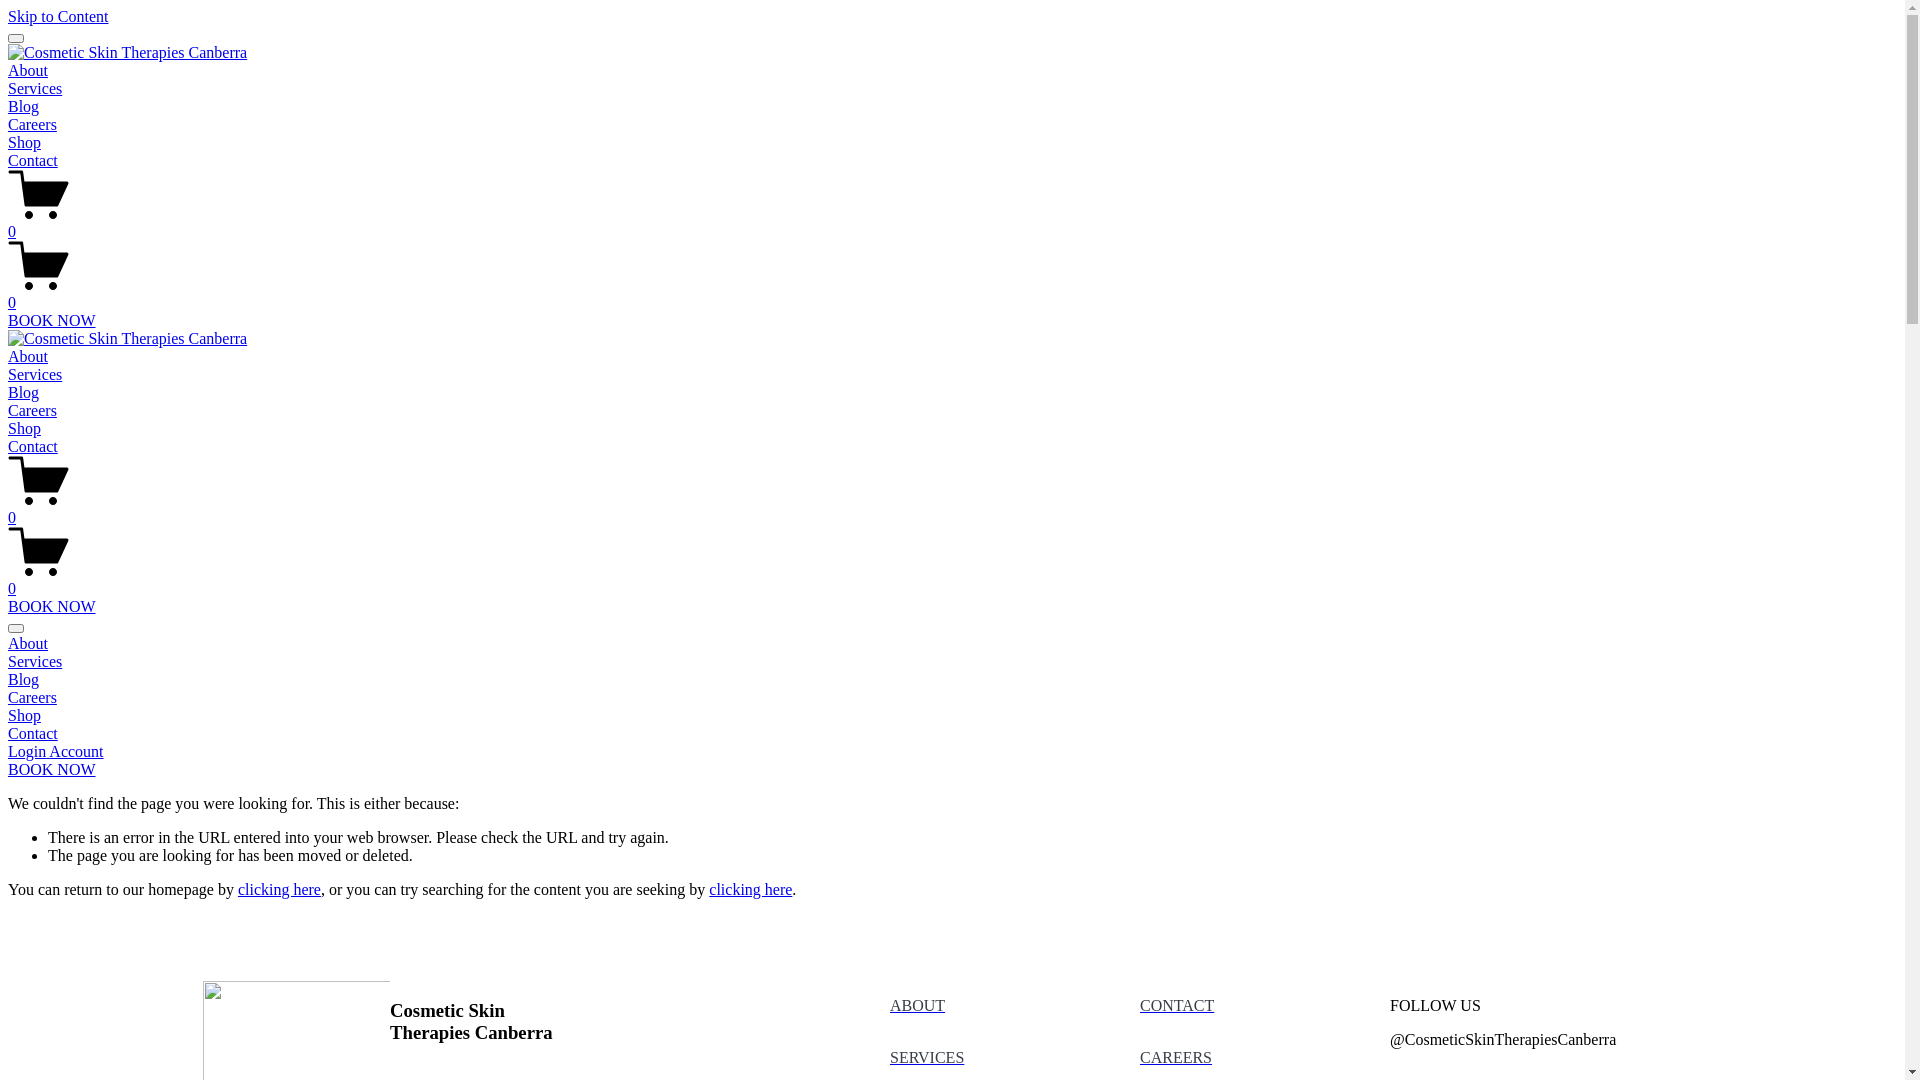 The width and height of the screenshot is (1920, 1080). I want to click on clicking here, so click(280, 890).